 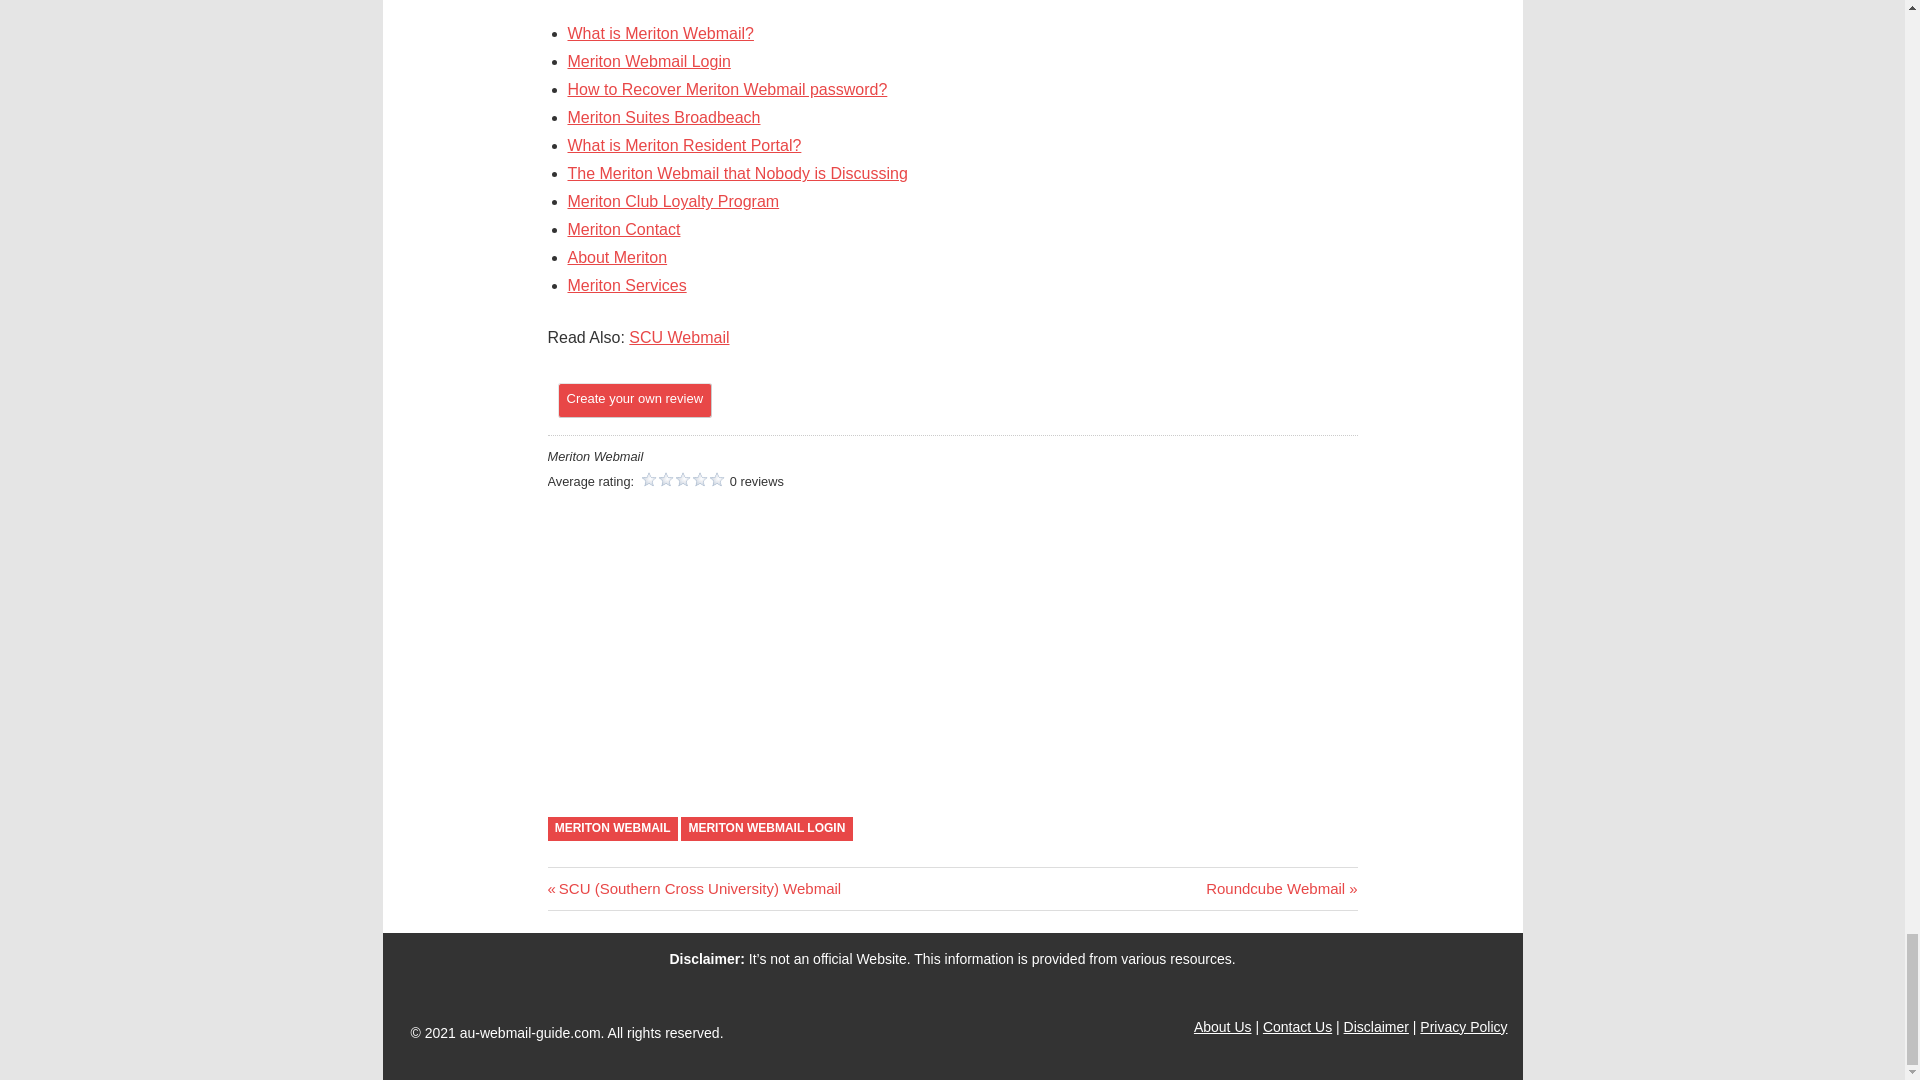 I want to click on Disclaimer, so click(x=1298, y=1026).